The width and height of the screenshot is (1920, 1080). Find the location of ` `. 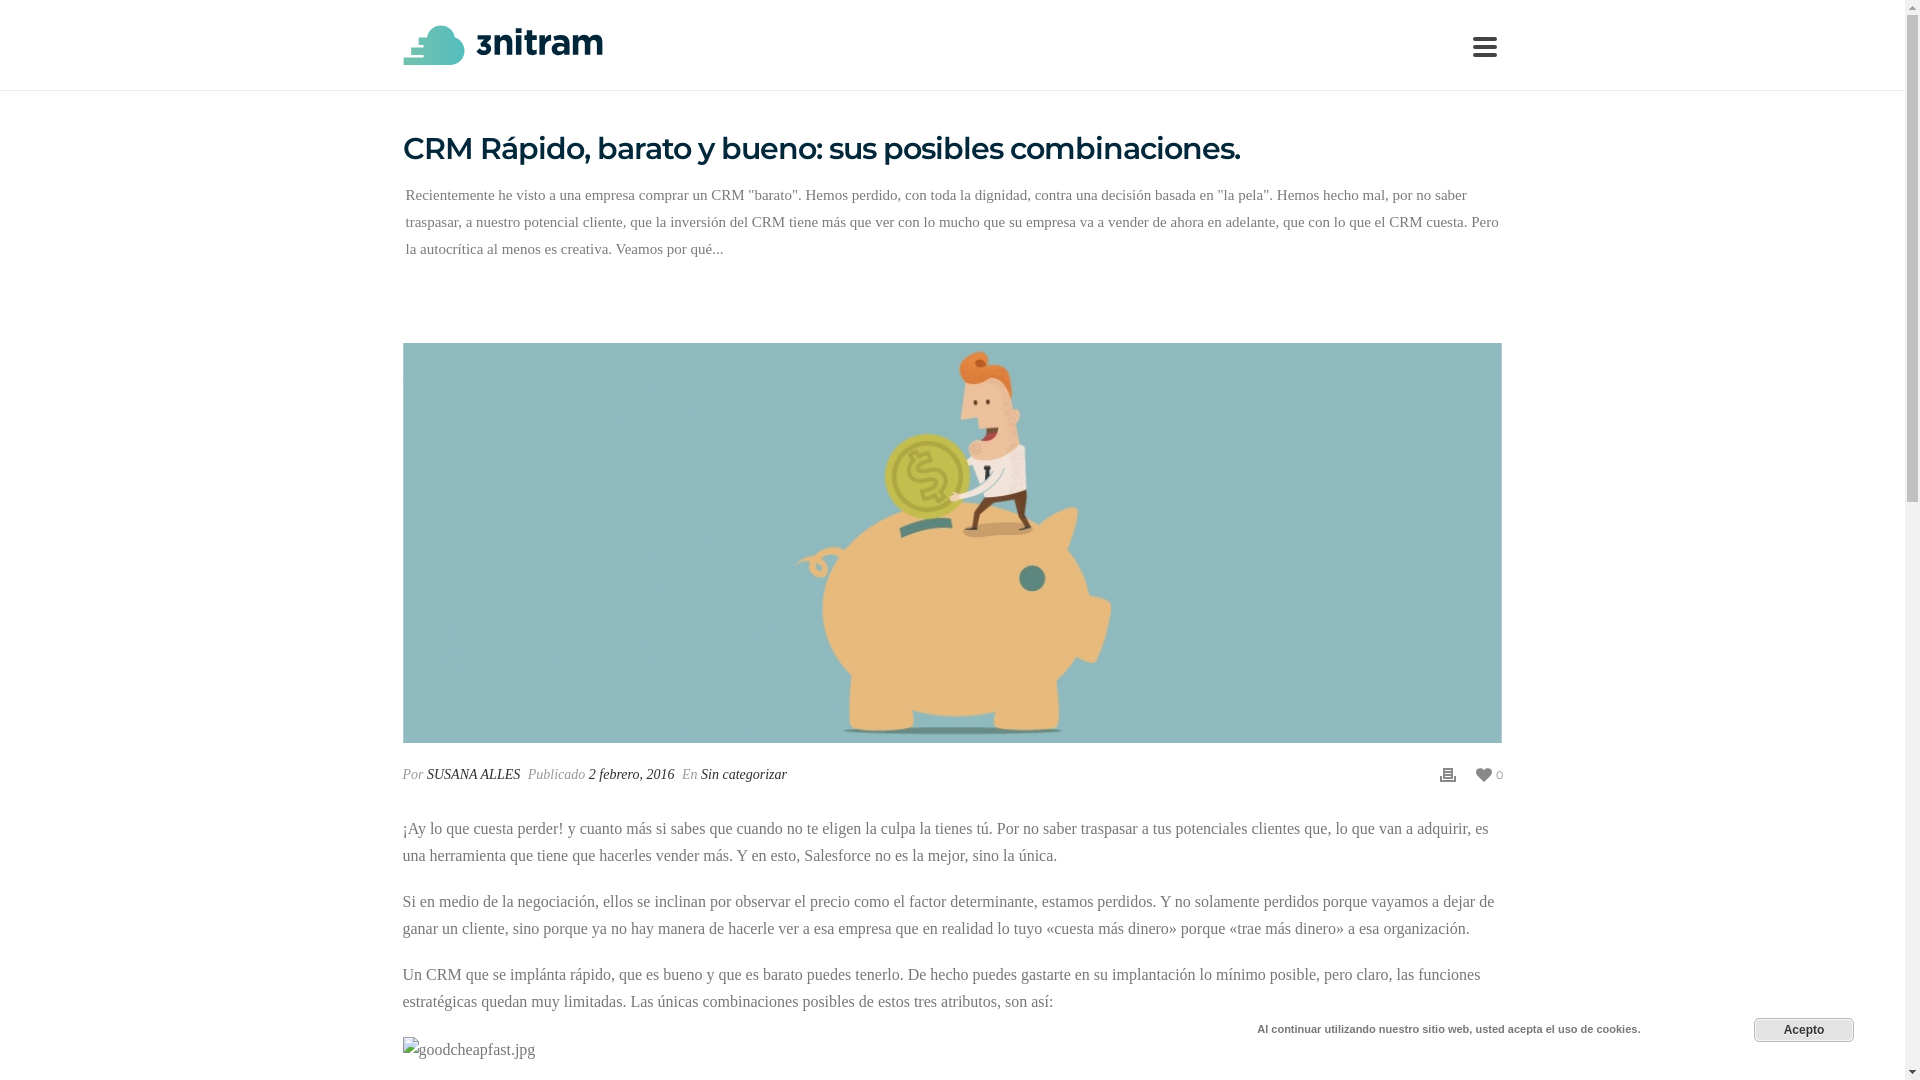

  is located at coordinates (952, 543).